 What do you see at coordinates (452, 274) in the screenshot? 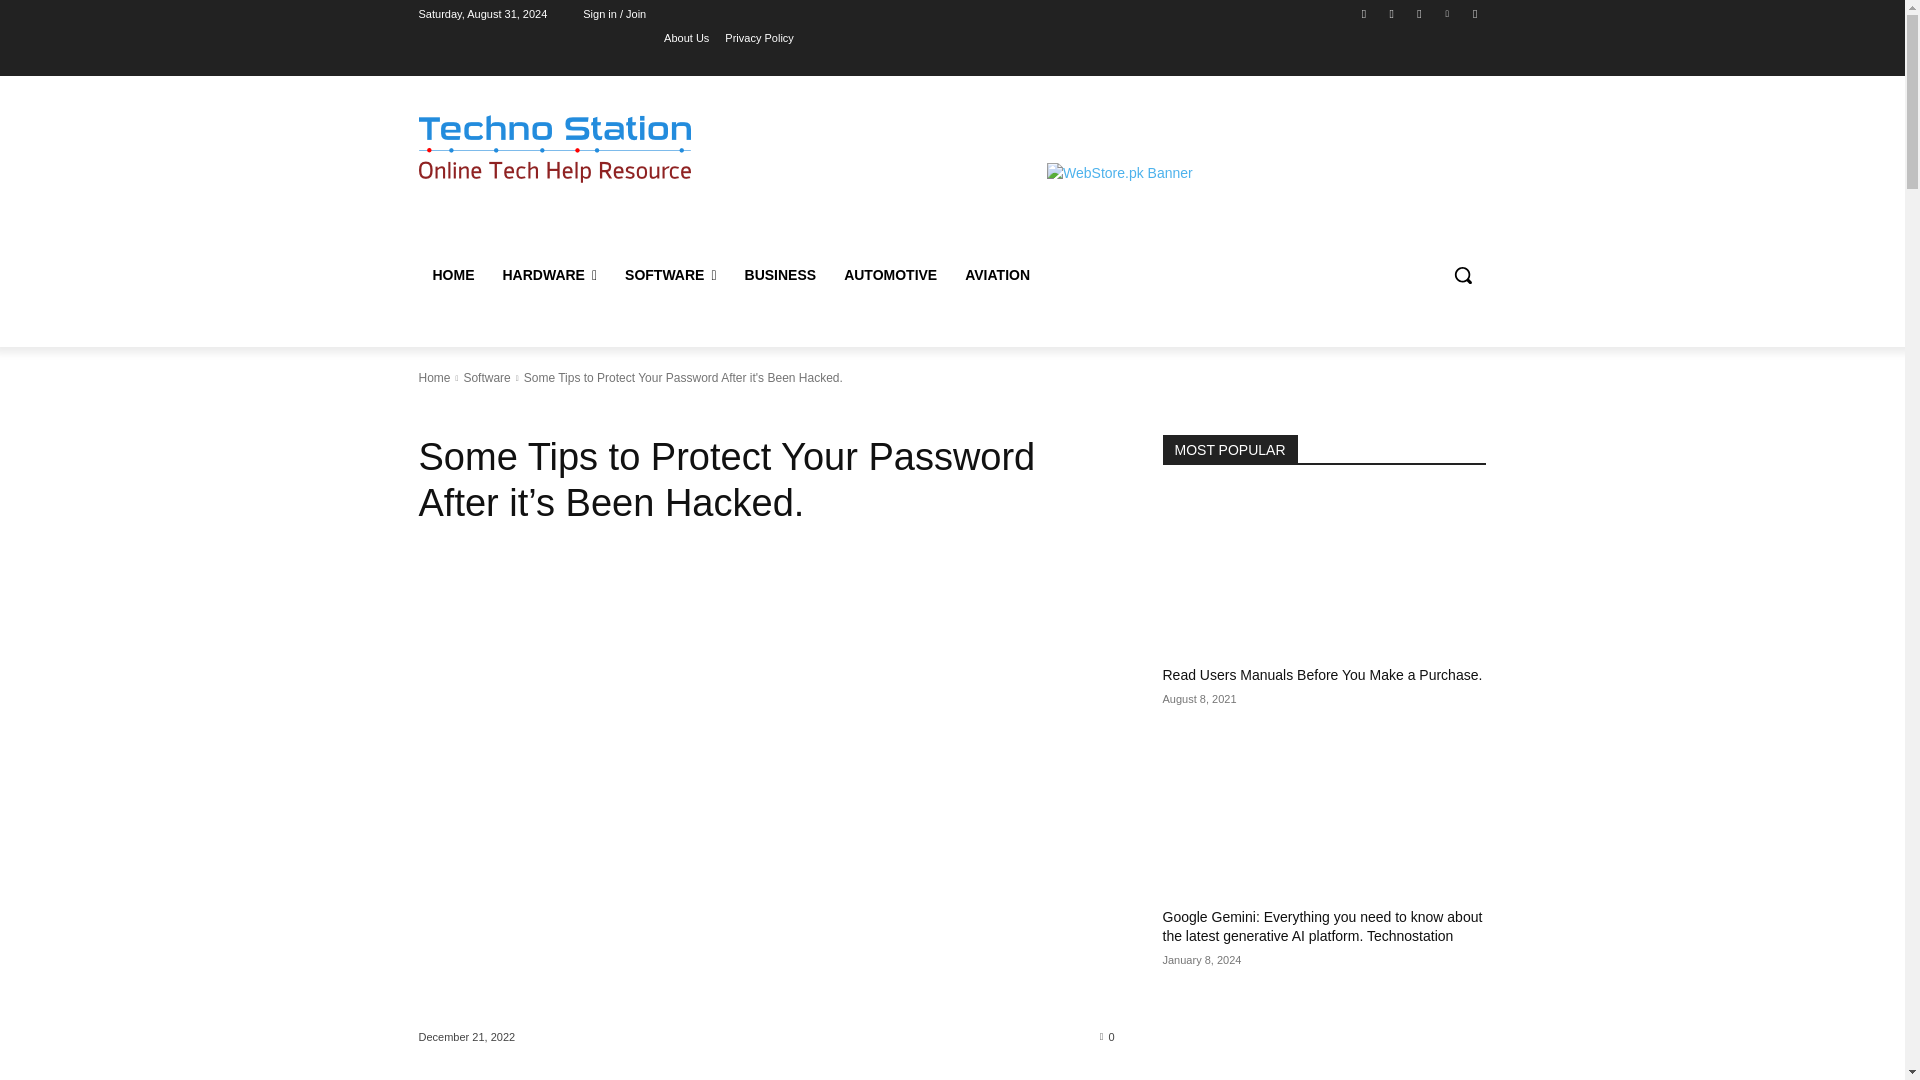
I see `HOME` at bounding box center [452, 274].